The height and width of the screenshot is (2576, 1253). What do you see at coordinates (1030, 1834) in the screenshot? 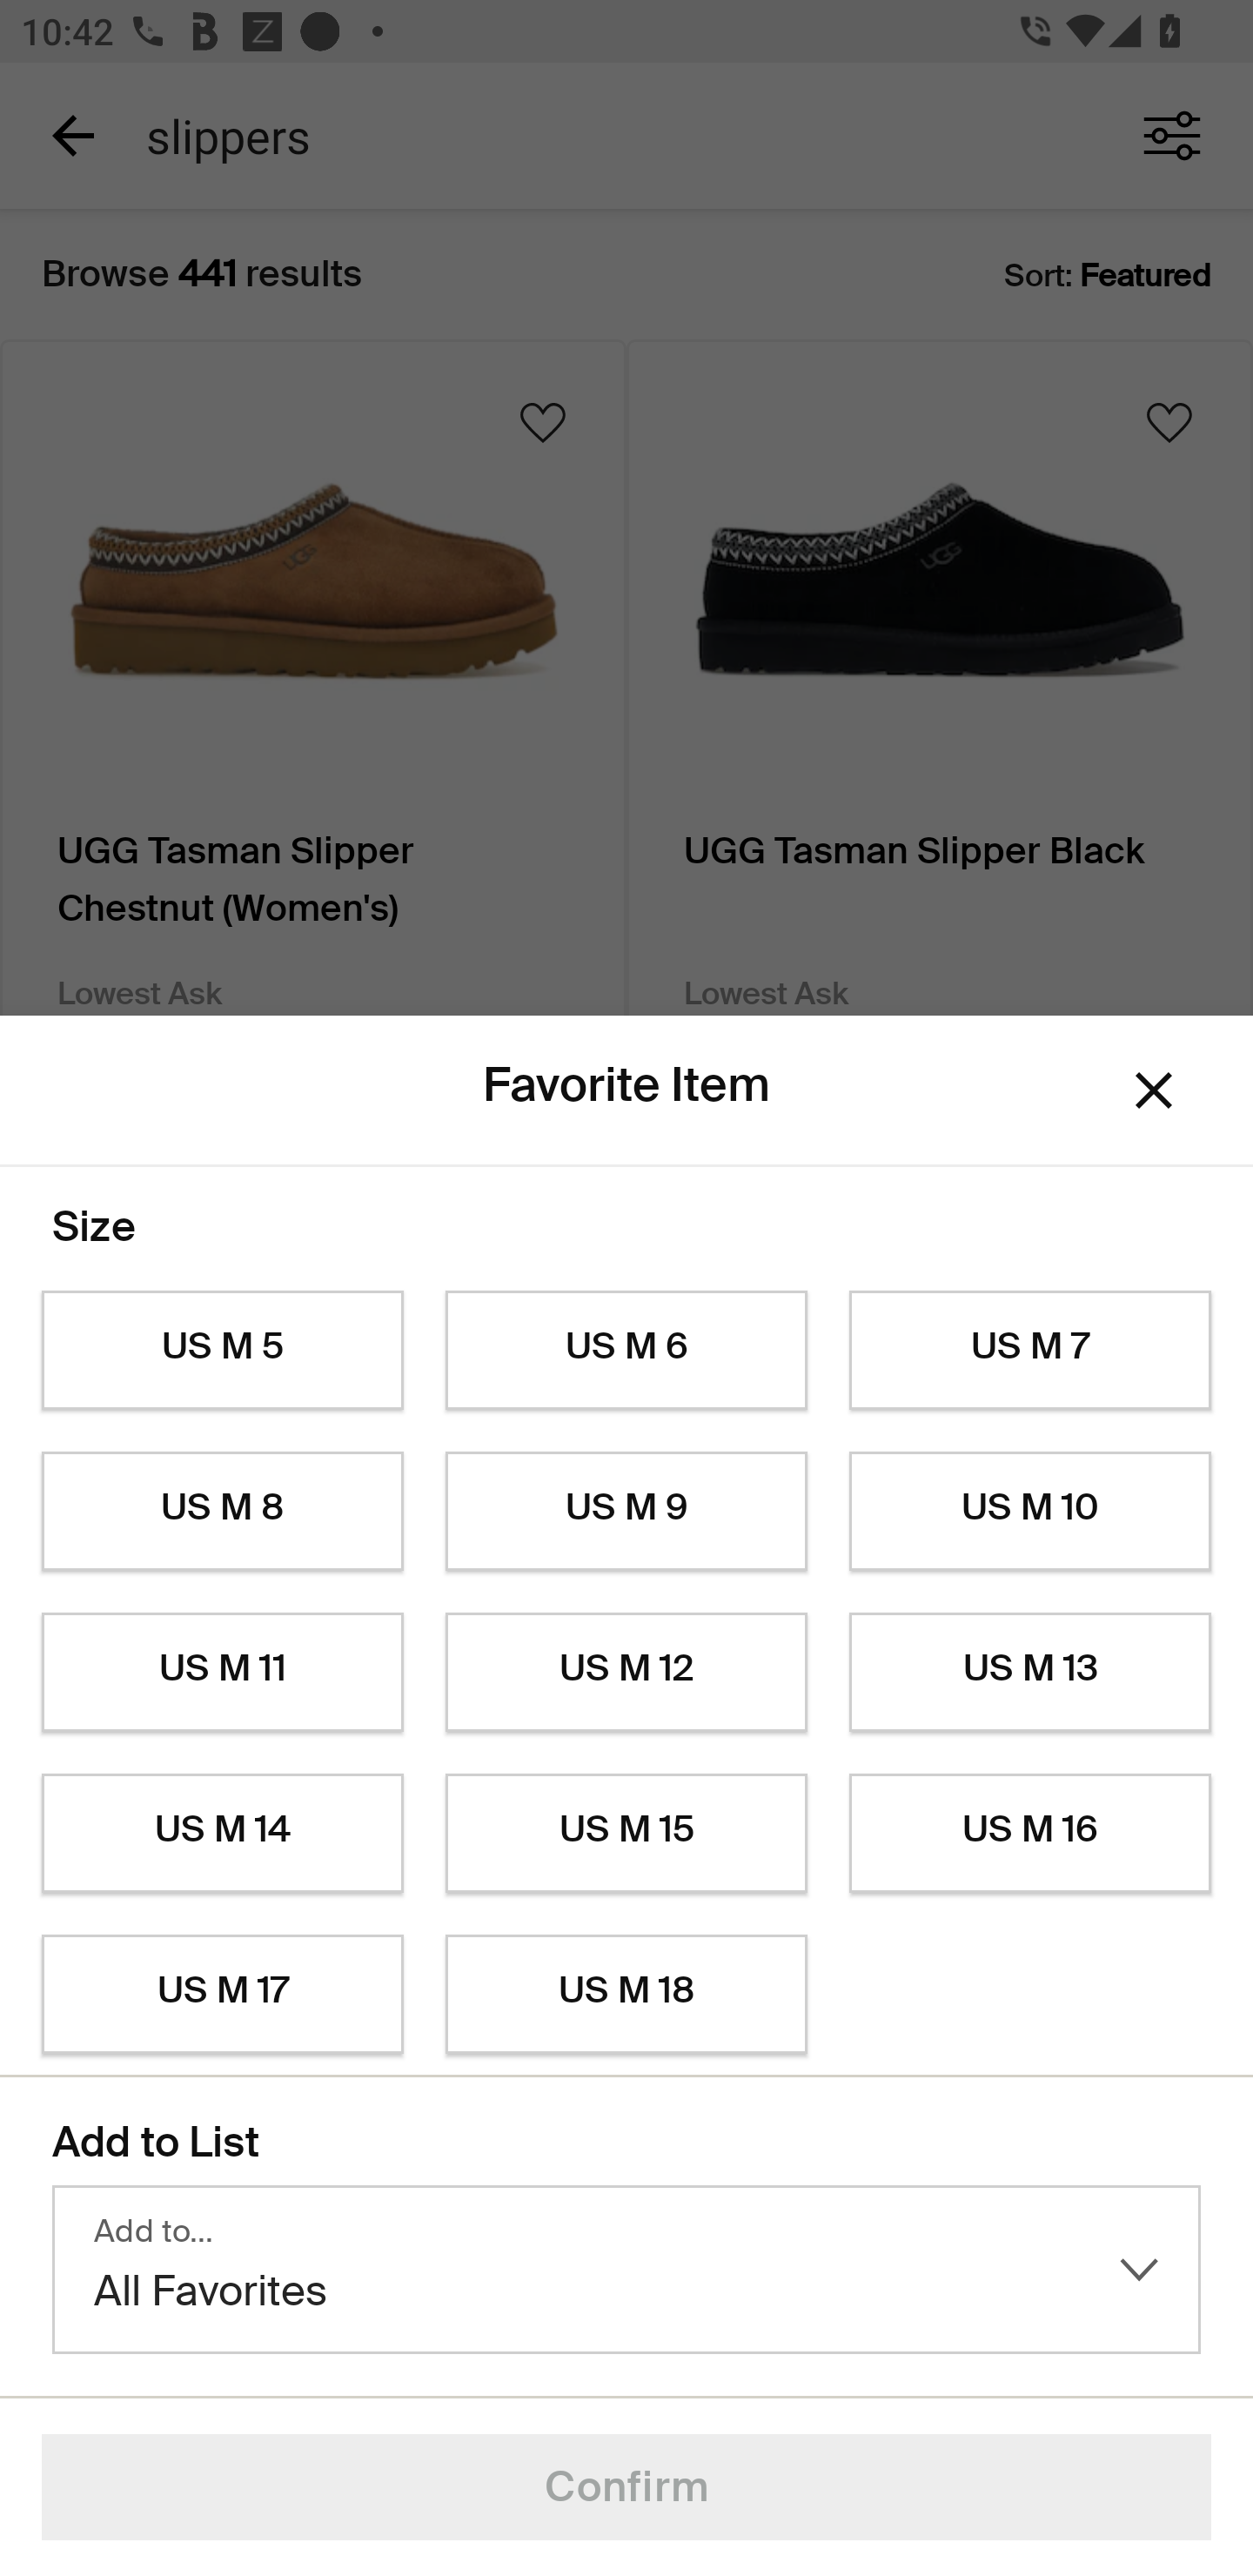
I see `US M 16` at bounding box center [1030, 1834].